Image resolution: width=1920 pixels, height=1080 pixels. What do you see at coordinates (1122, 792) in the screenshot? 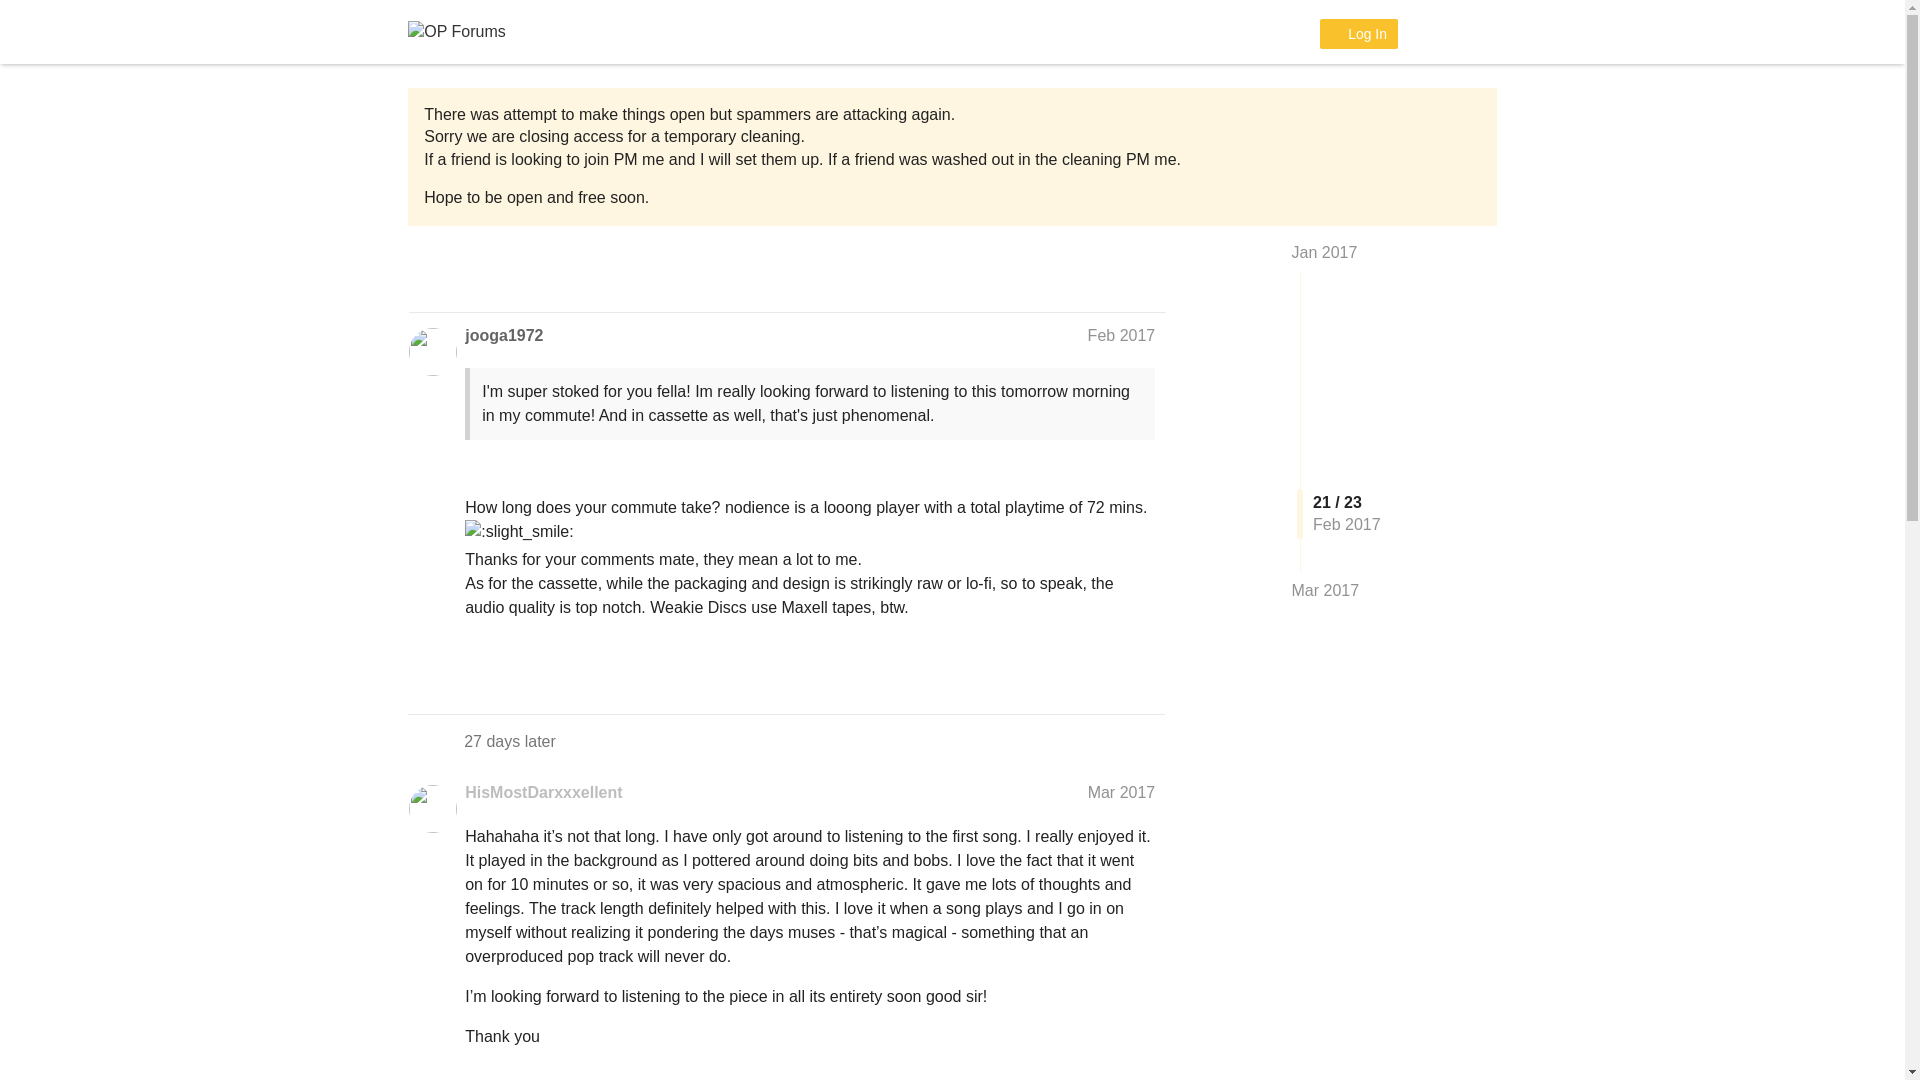
I see `Post date` at bounding box center [1122, 792].